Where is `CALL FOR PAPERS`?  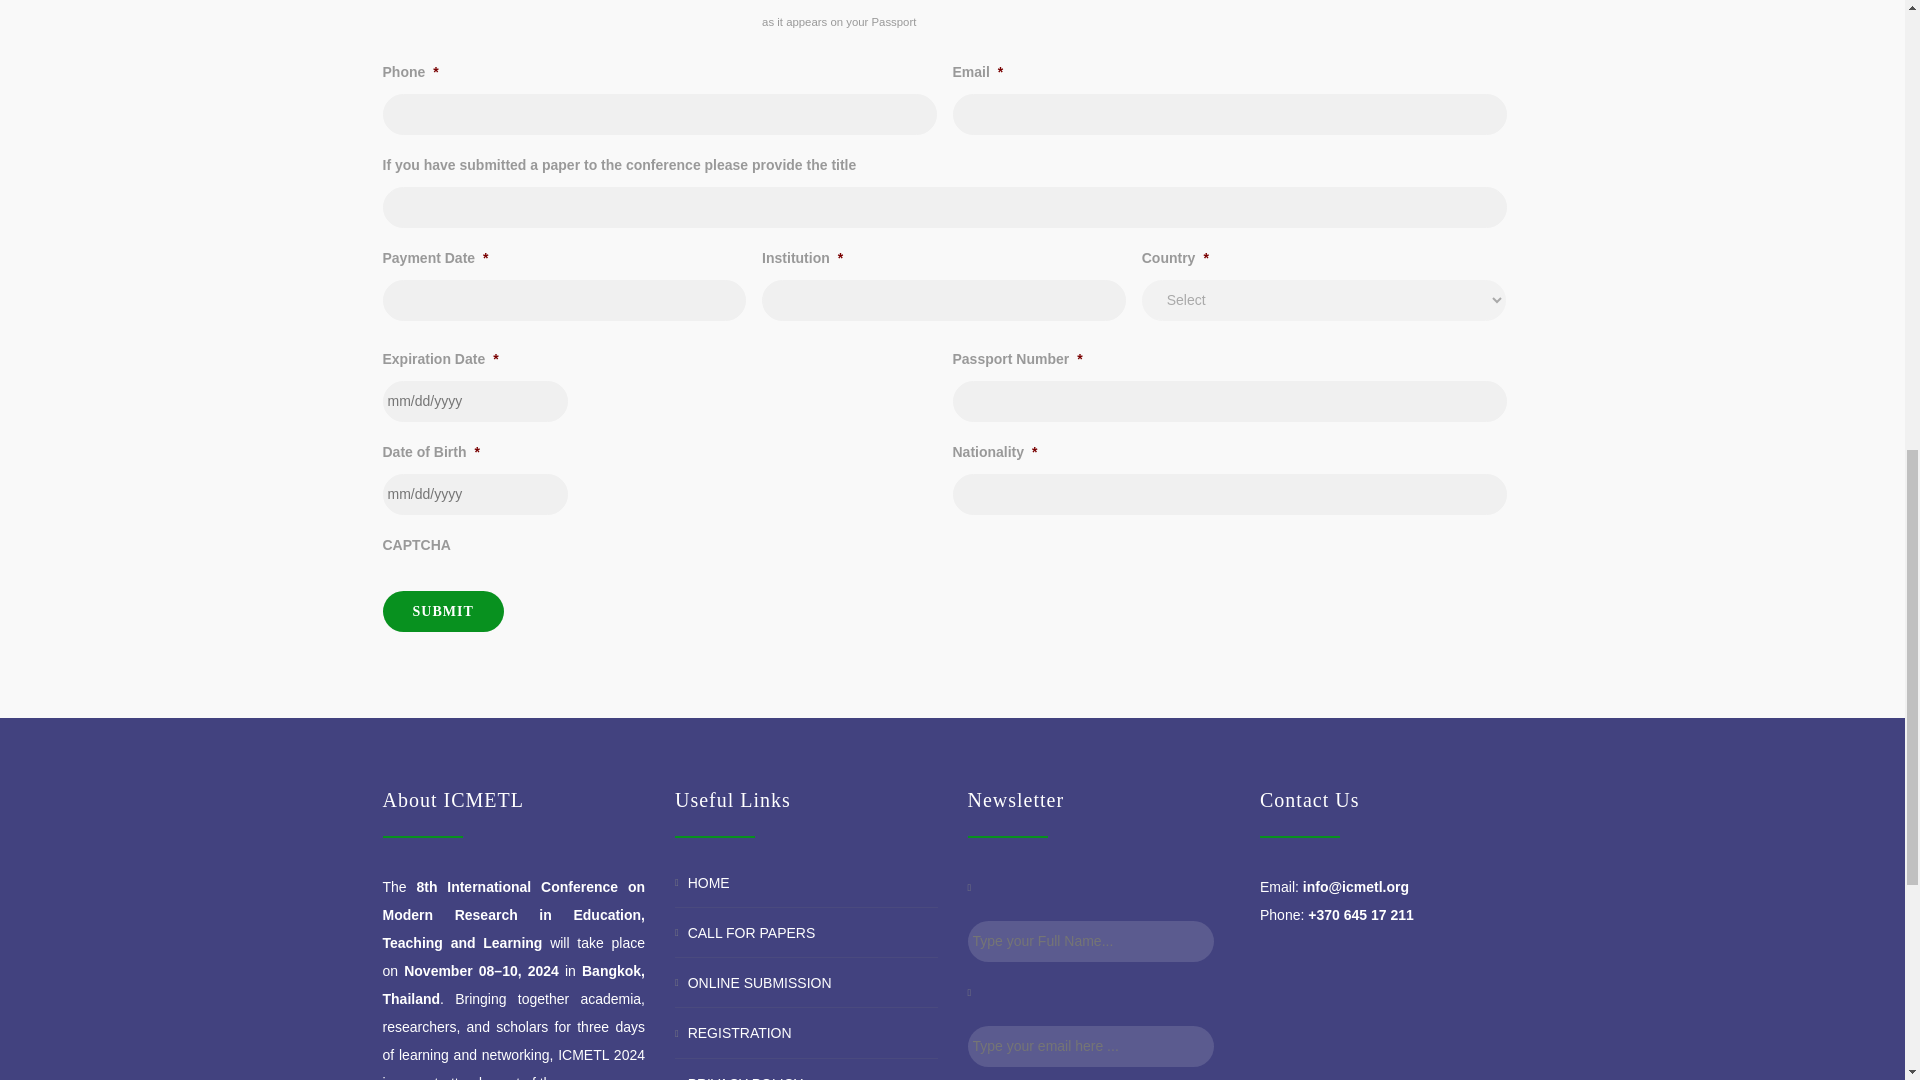
CALL FOR PAPERS is located at coordinates (752, 932).